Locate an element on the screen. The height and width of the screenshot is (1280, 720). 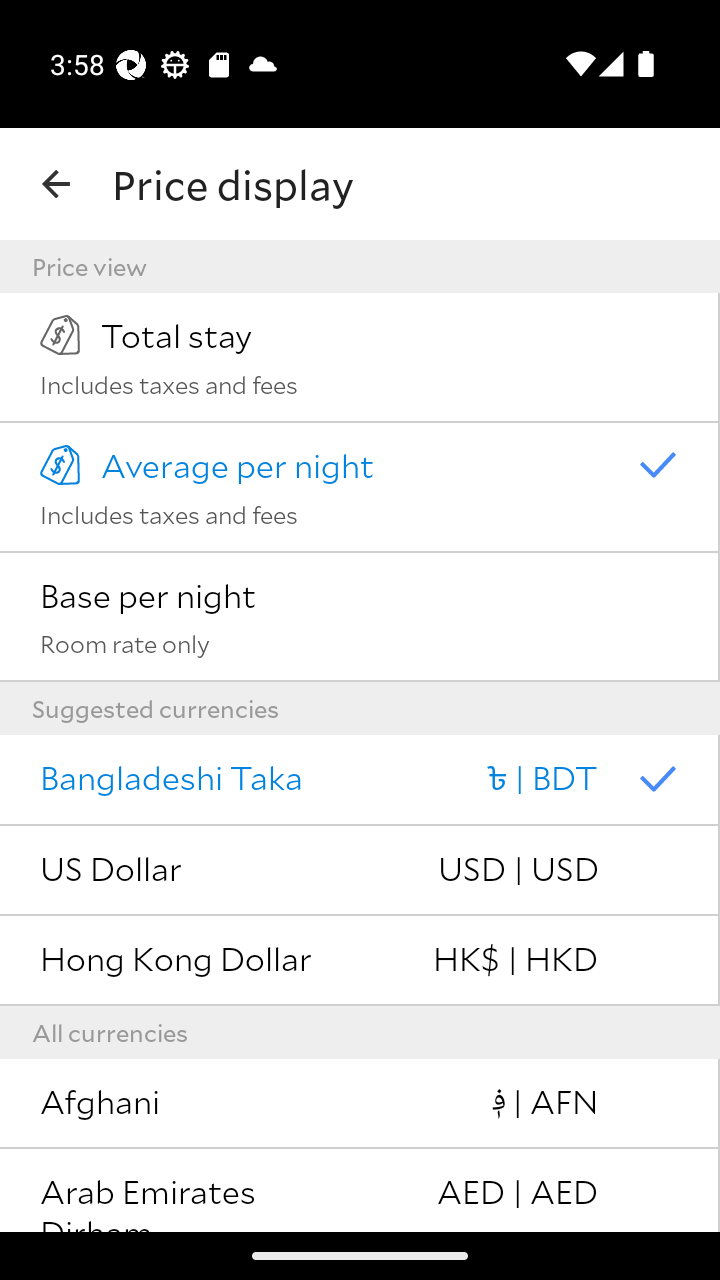
Afghani ‎؋ | AFN is located at coordinates (360, 1104).